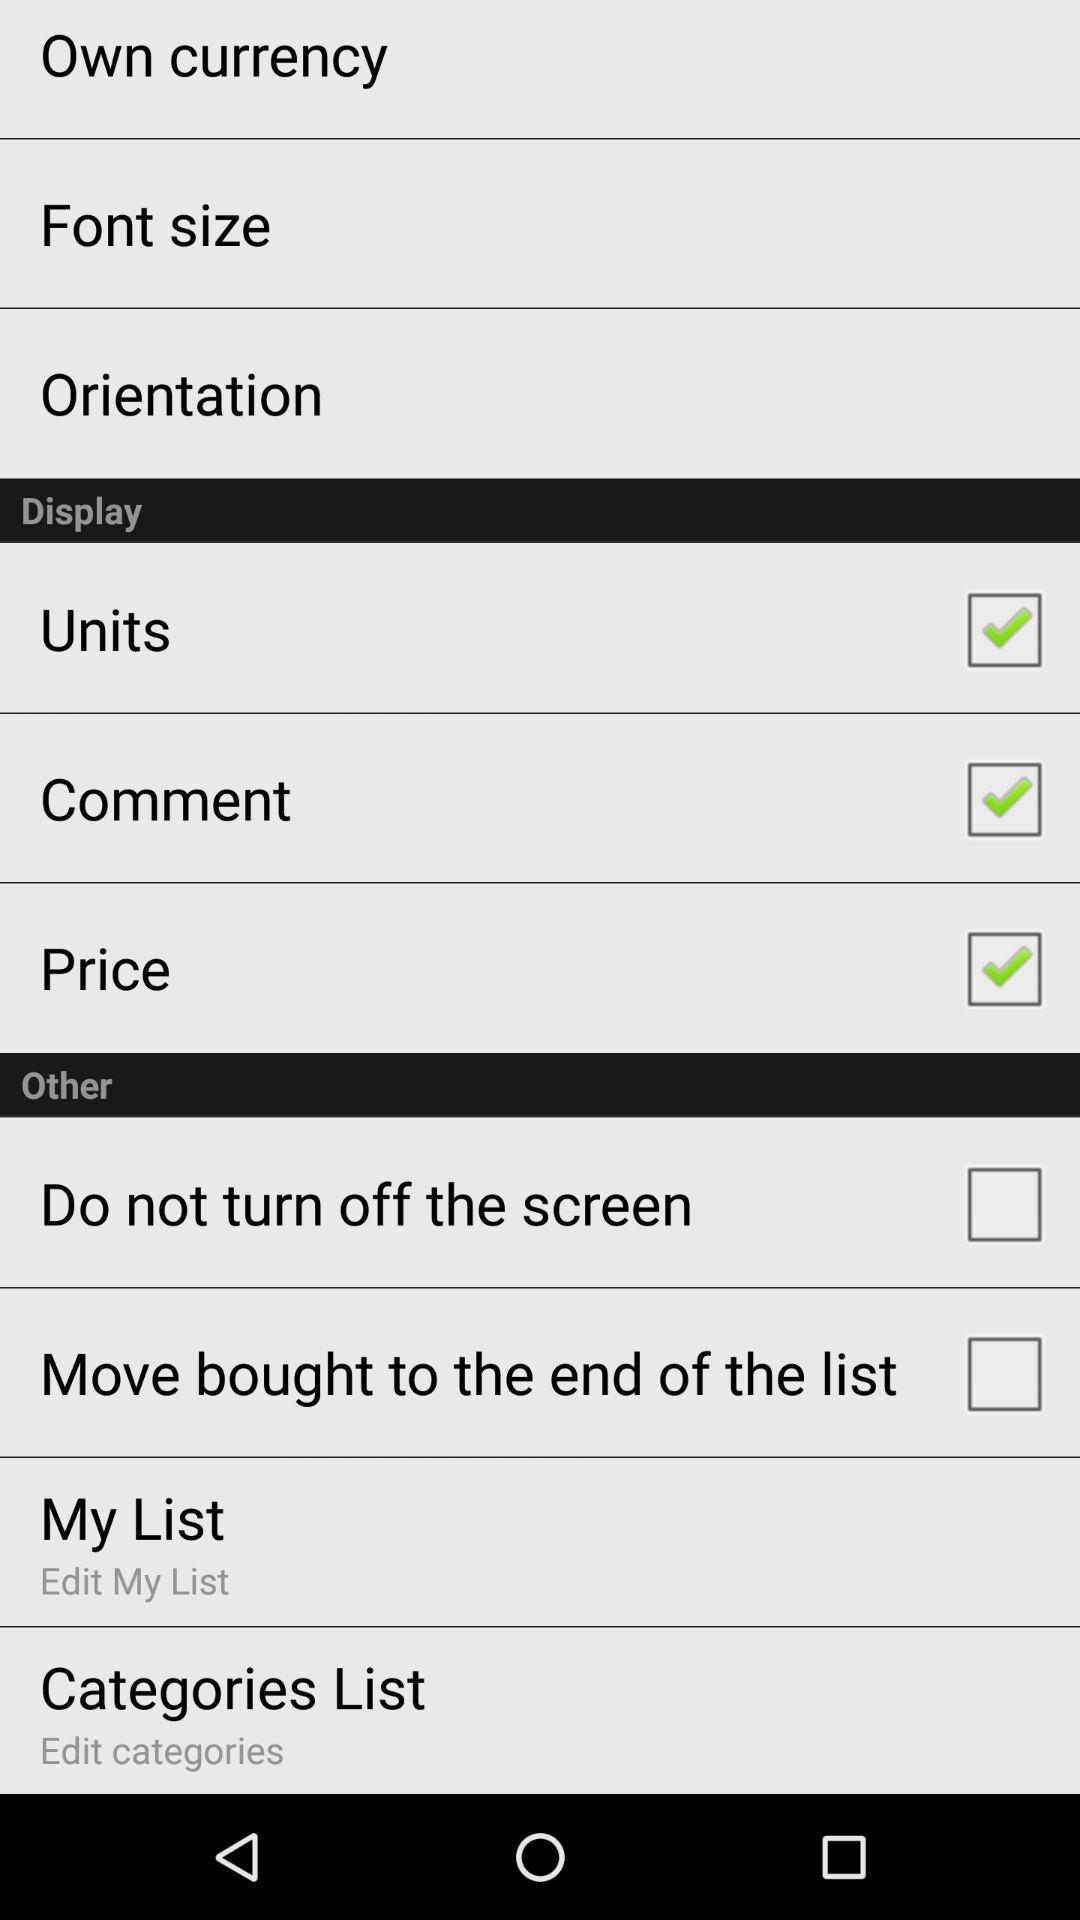 The height and width of the screenshot is (1920, 1080). What do you see at coordinates (105, 628) in the screenshot?
I see `open units icon` at bounding box center [105, 628].